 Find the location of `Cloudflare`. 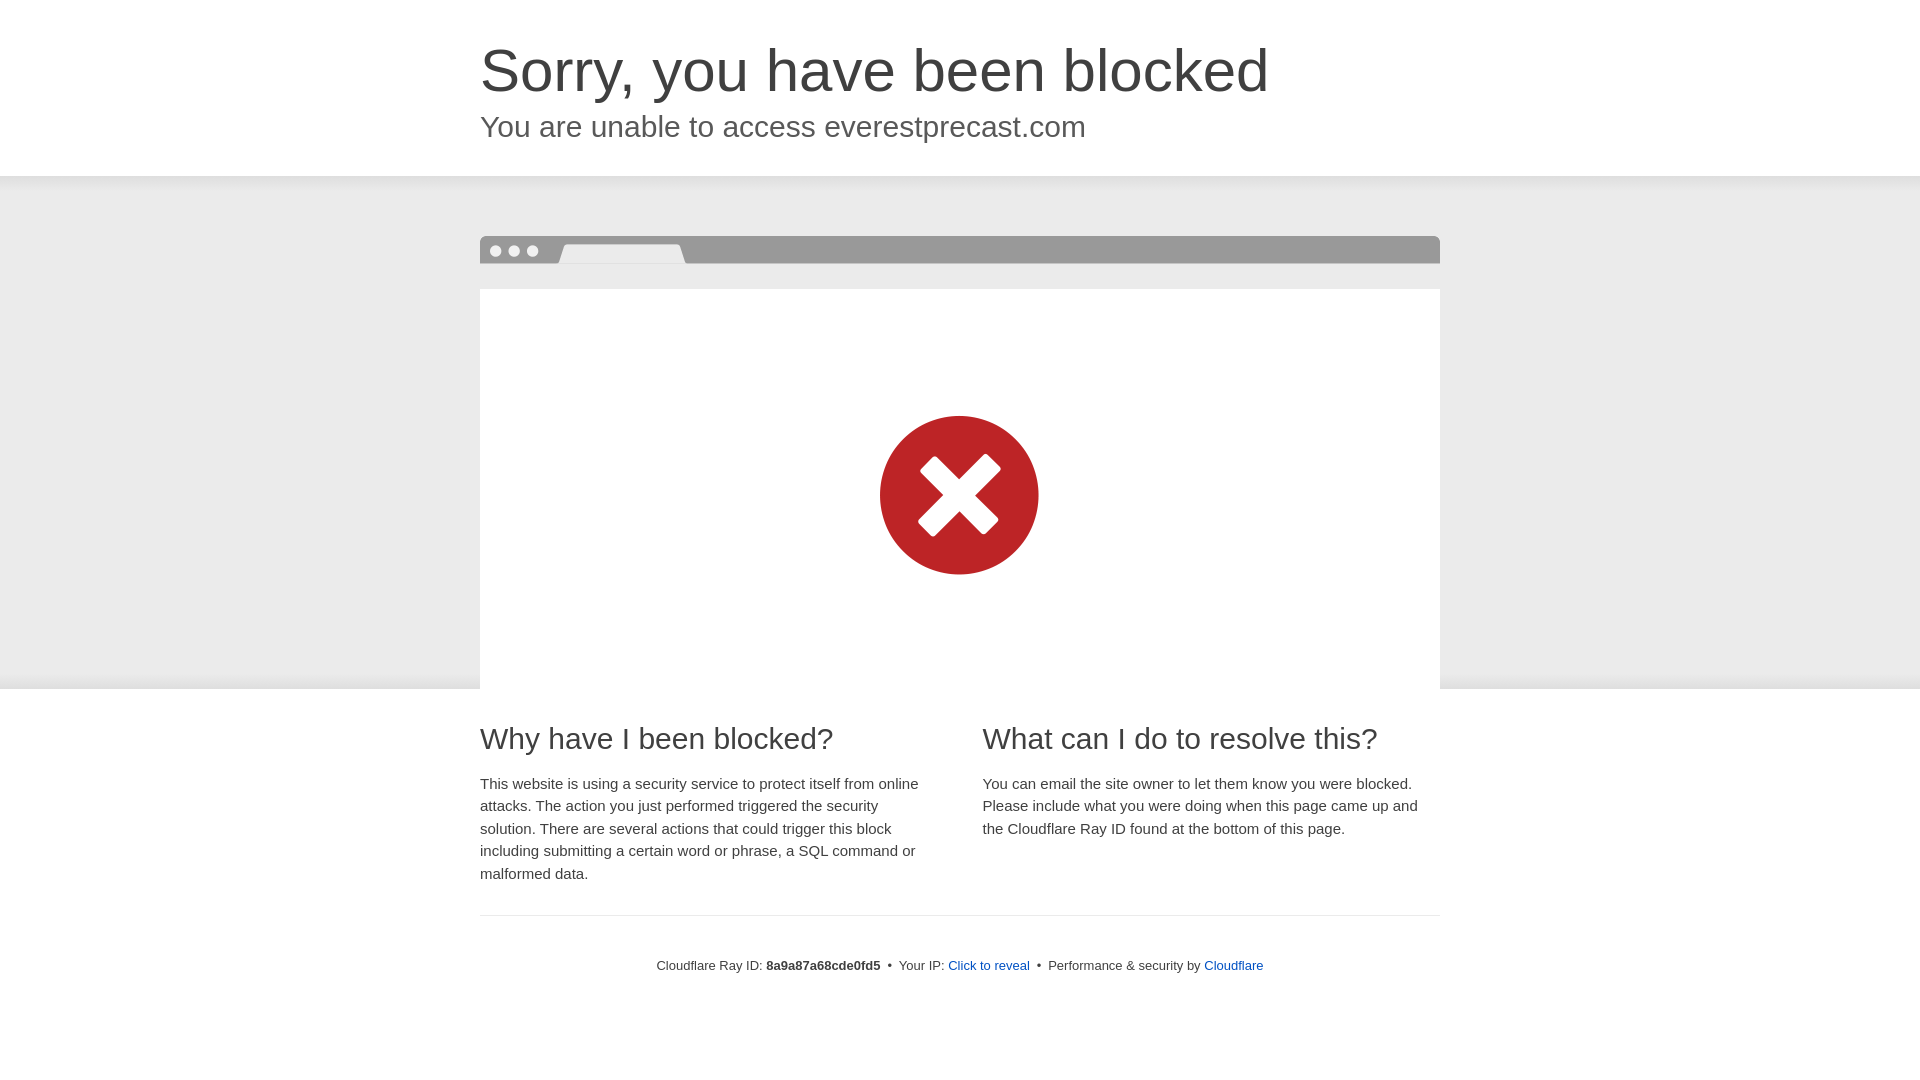

Cloudflare is located at coordinates (1233, 965).